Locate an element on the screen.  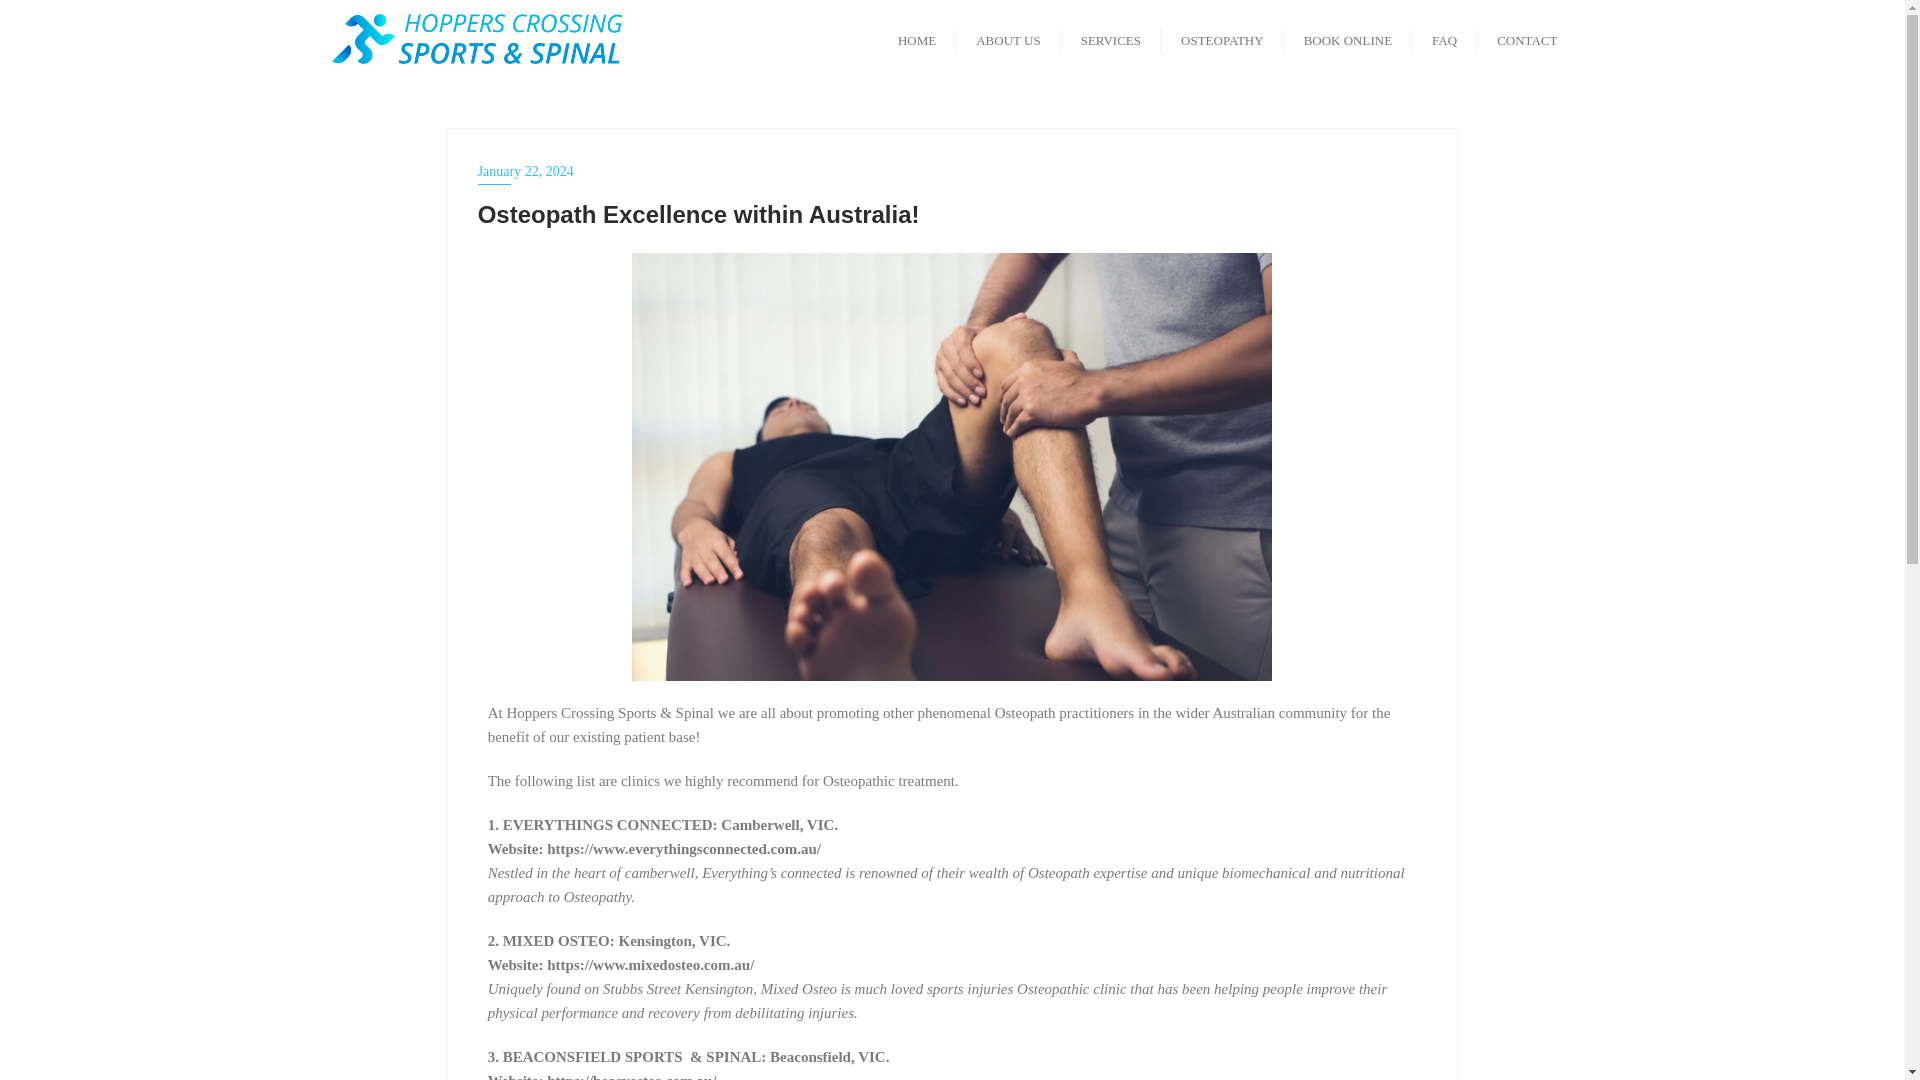
BOOK ONLINE is located at coordinates (1348, 38).